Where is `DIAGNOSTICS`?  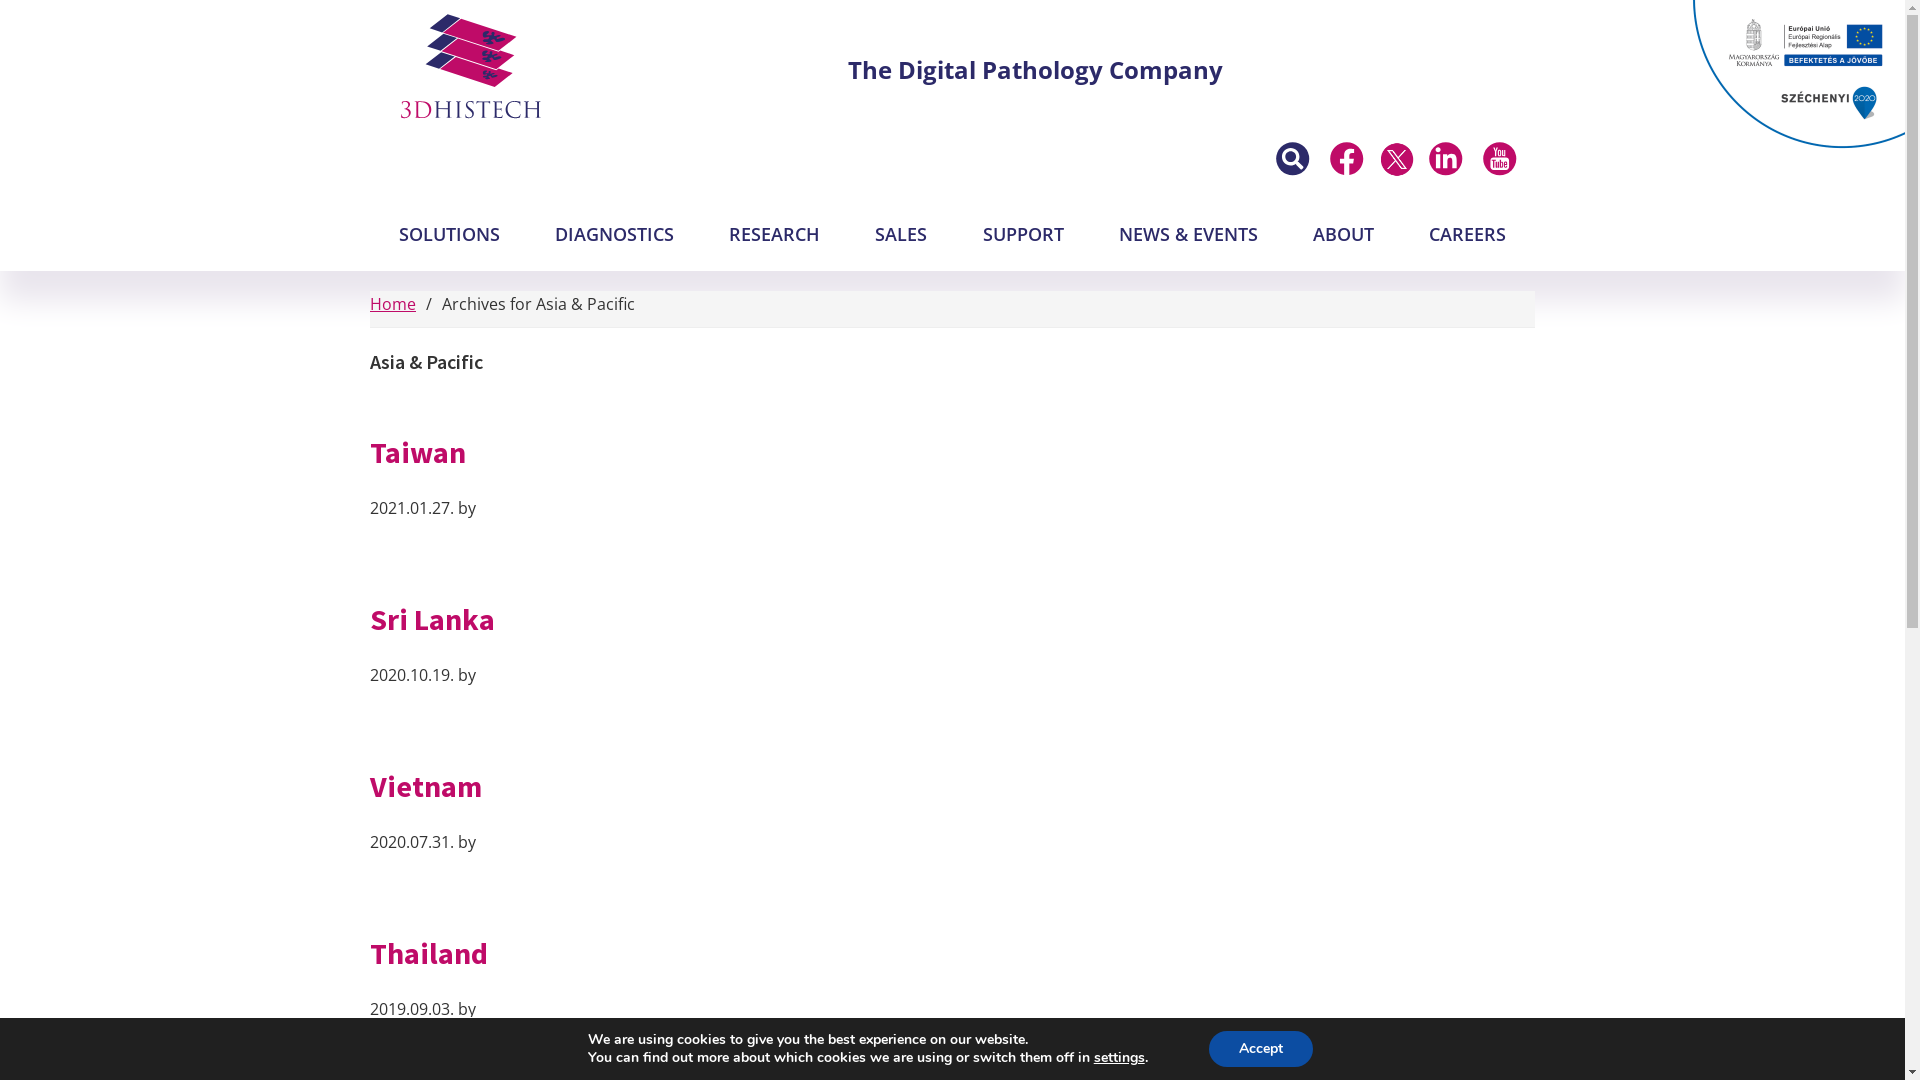
DIAGNOSTICS is located at coordinates (614, 235).